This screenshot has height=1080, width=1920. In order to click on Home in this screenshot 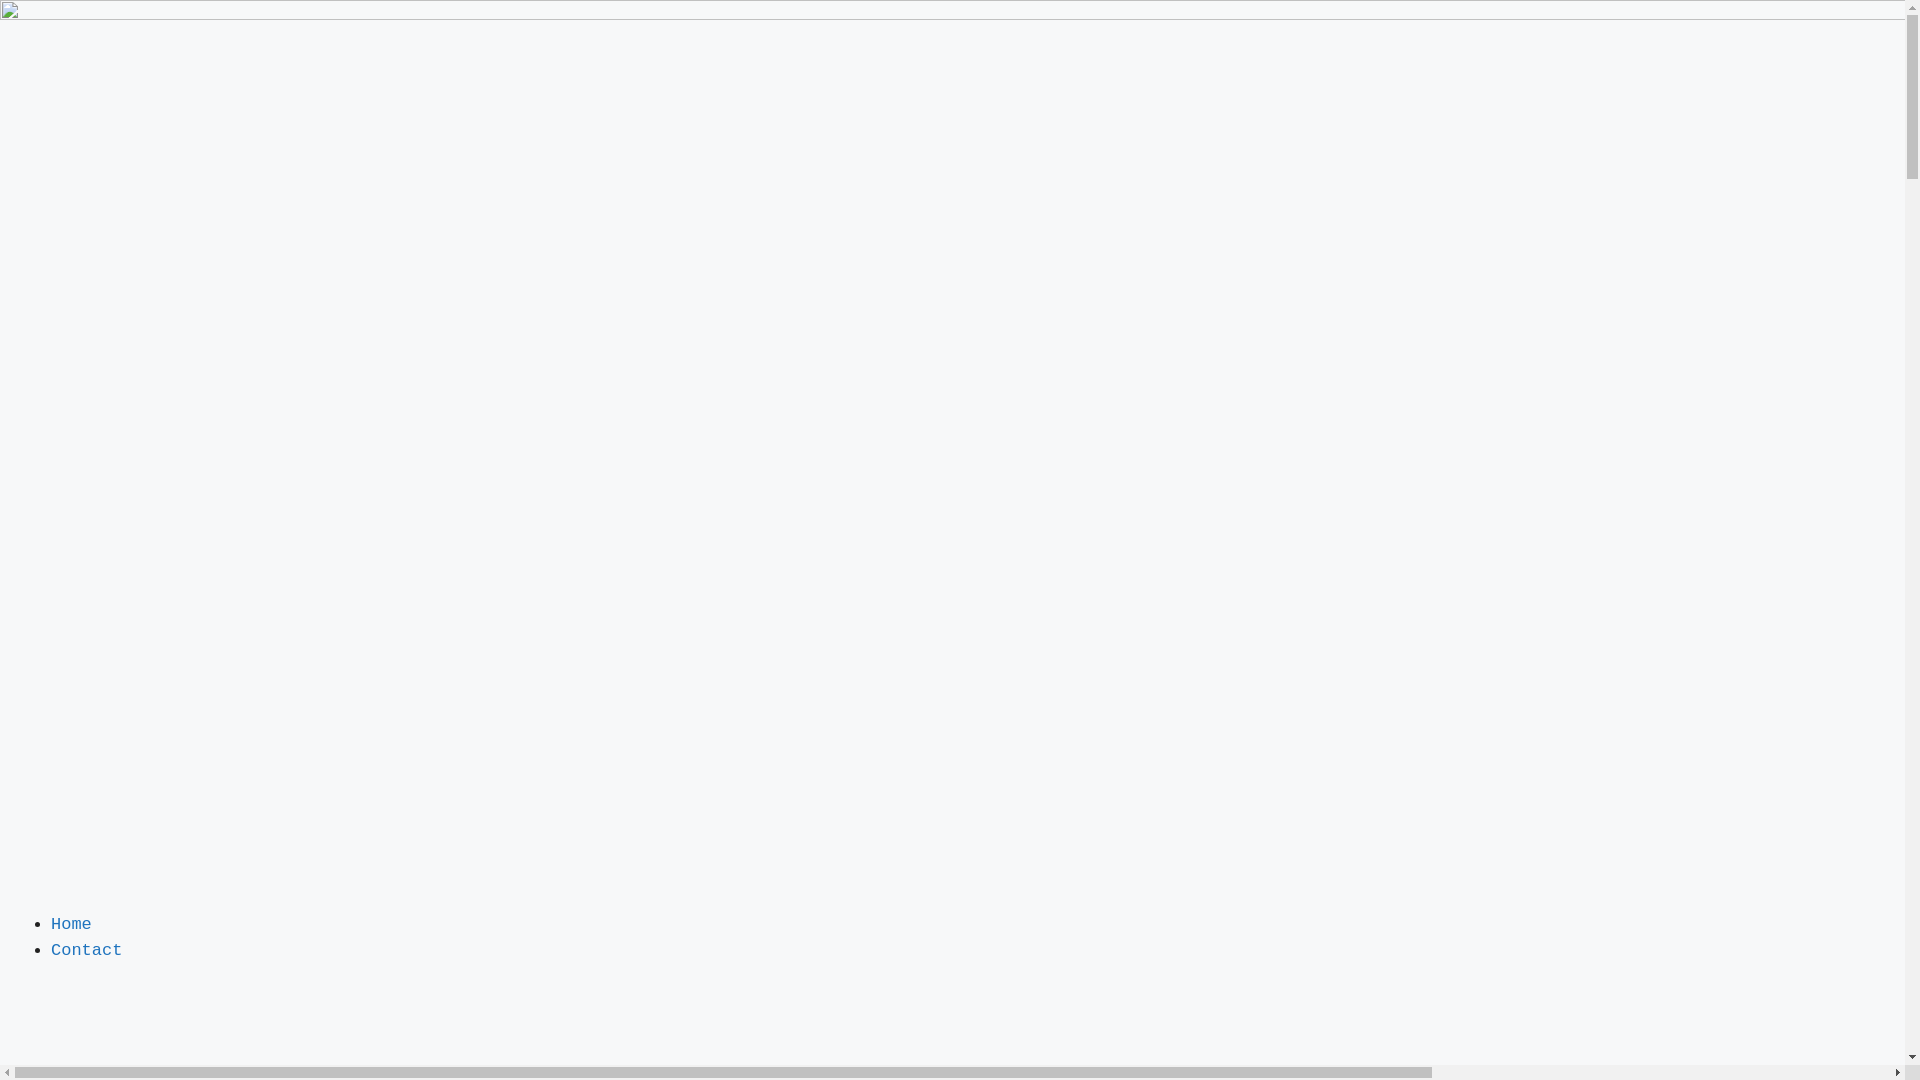, I will do `click(72, 924)`.